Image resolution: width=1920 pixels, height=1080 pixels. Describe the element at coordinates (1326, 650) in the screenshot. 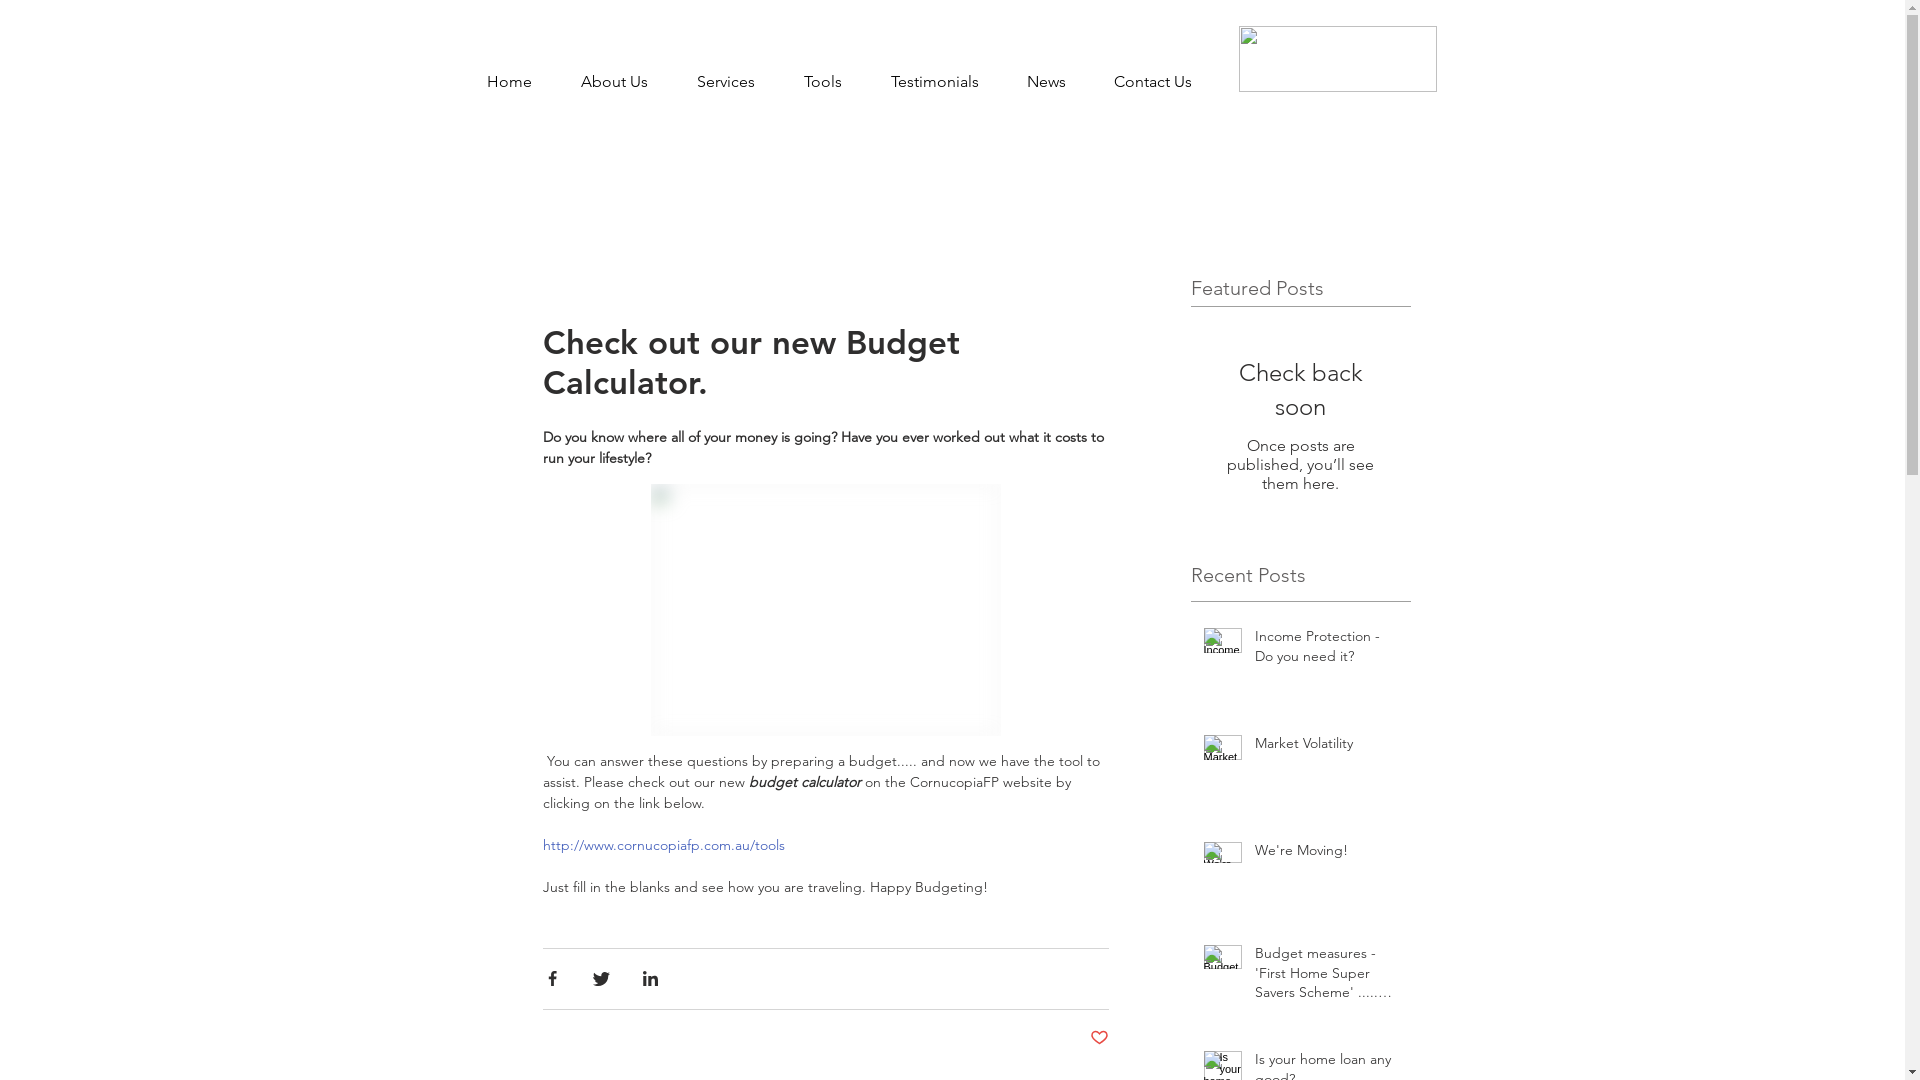

I see `Income Protection - Do you need it?` at that location.